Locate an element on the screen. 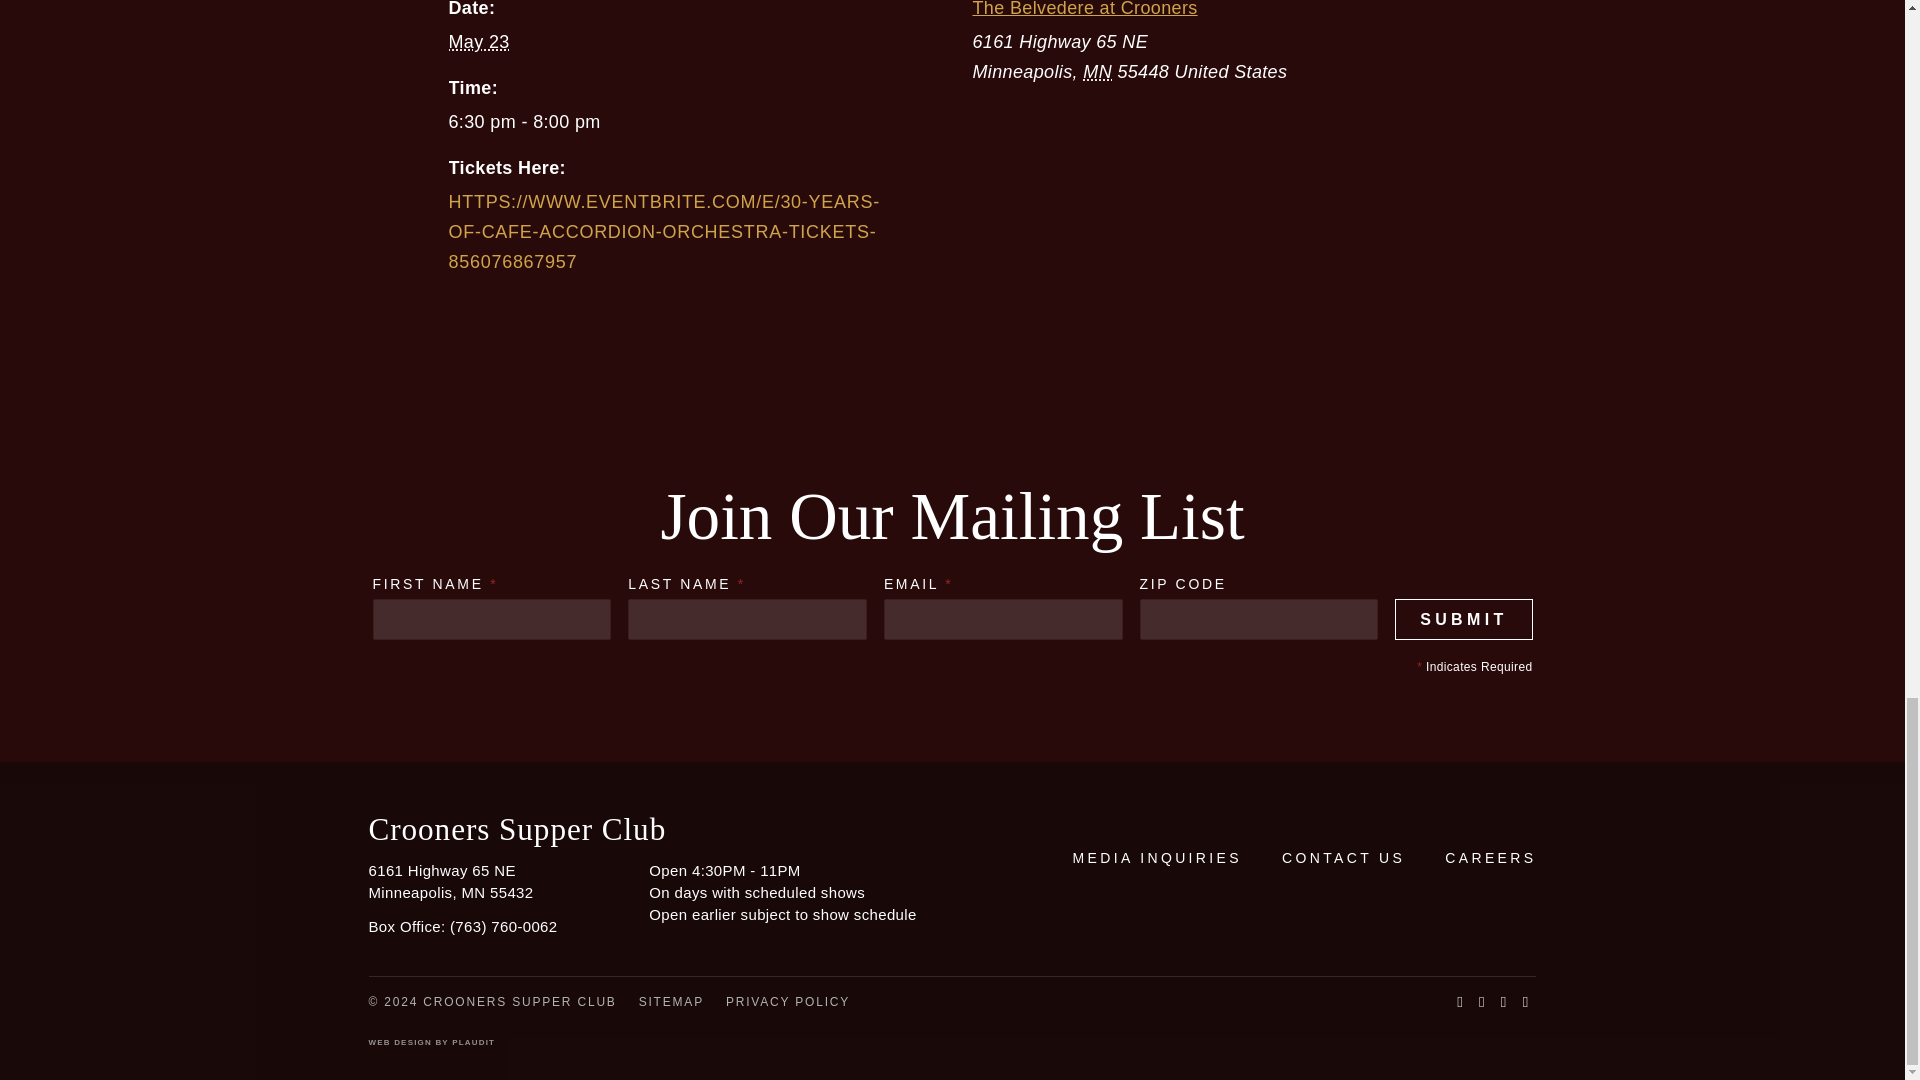  Minnesota is located at coordinates (1096, 72).